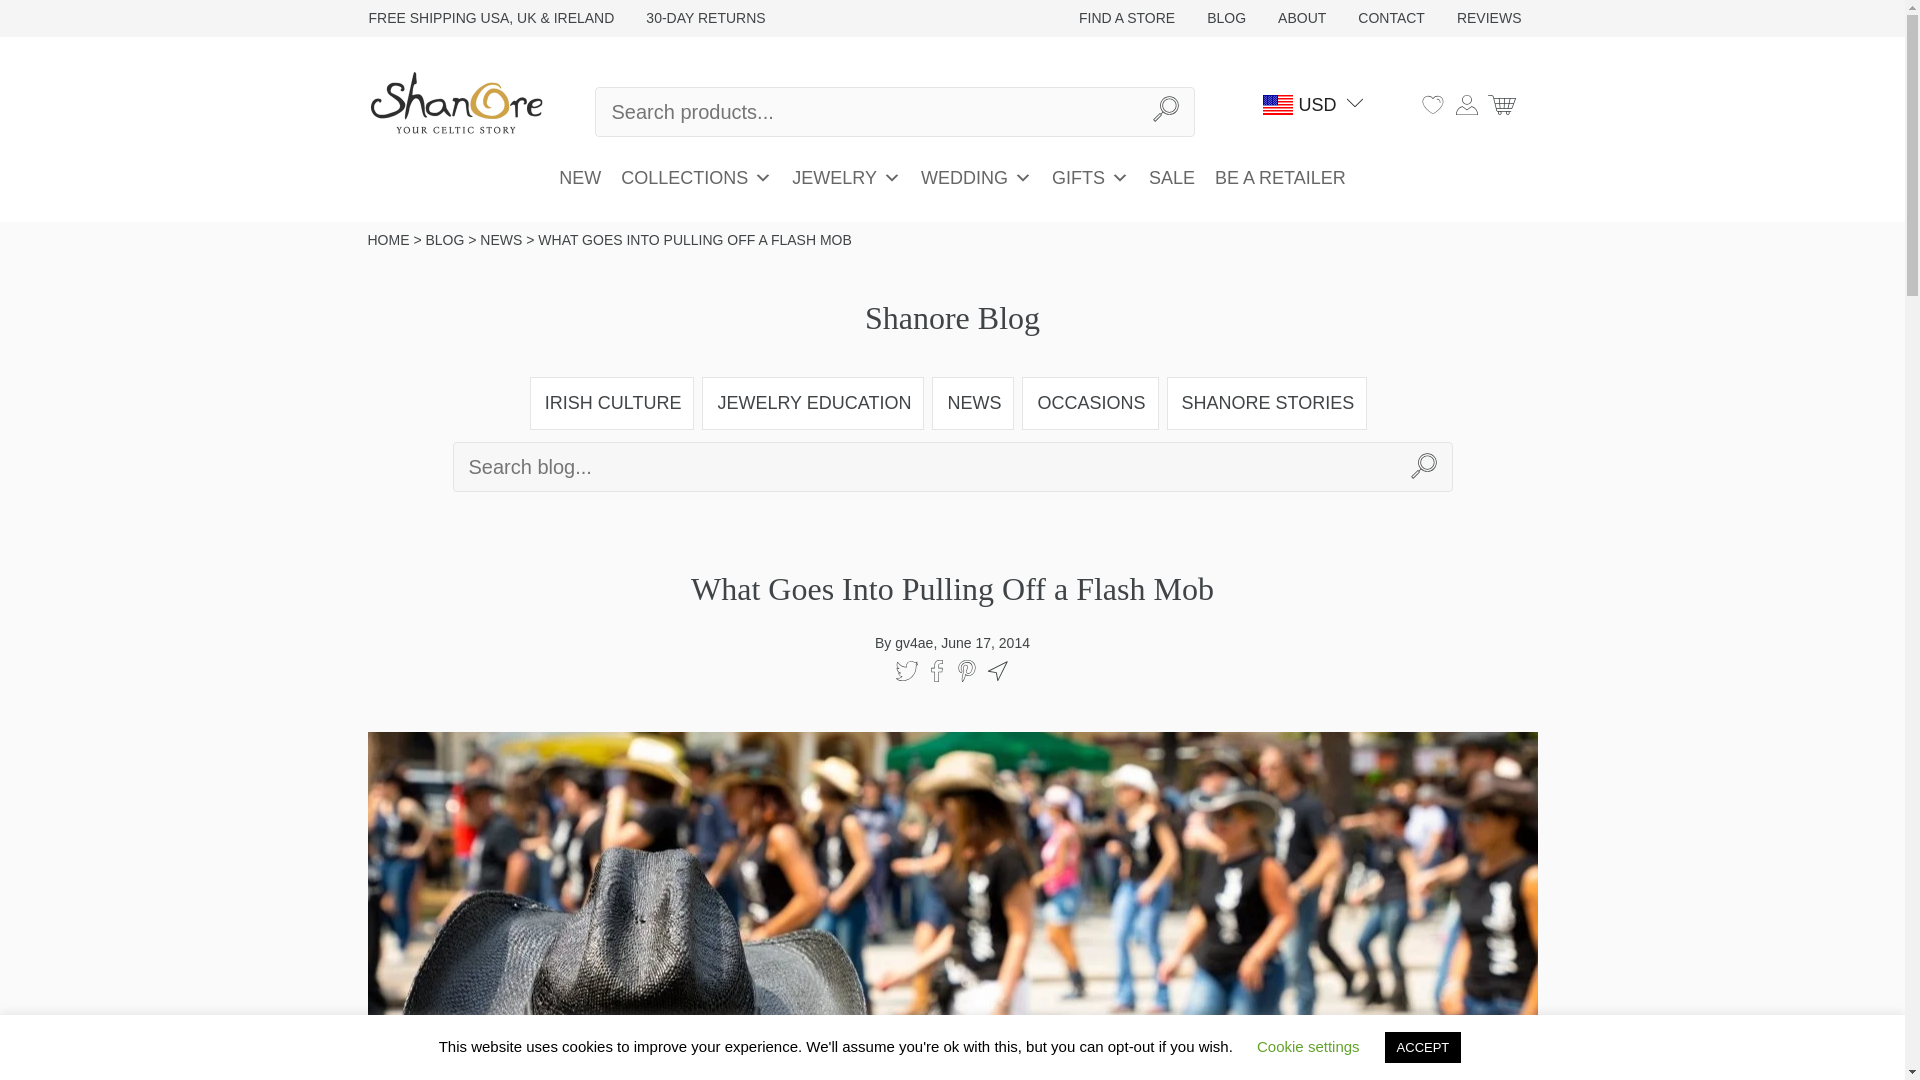  What do you see at coordinates (1090, 404) in the screenshot?
I see `Occasions` at bounding box center [1090, 404].